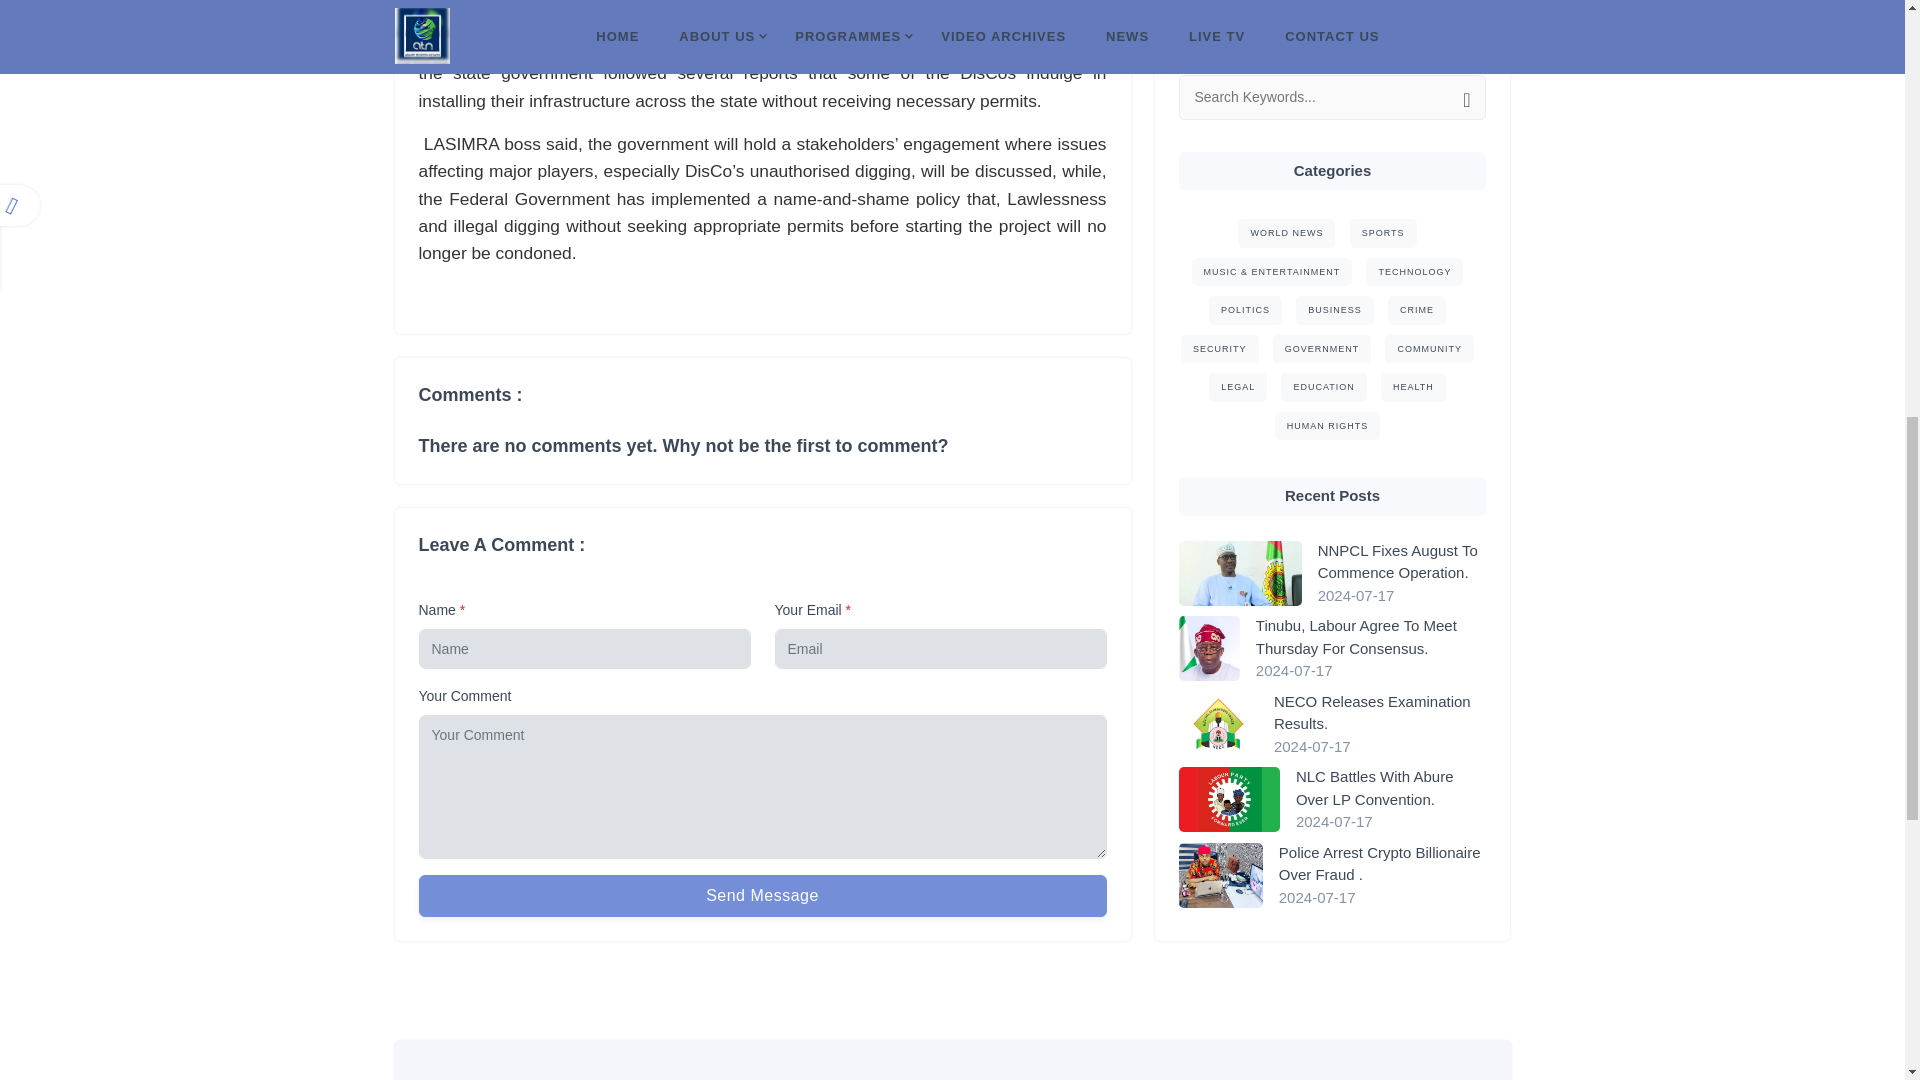  I want to click on Send Message, so click(762, 895).